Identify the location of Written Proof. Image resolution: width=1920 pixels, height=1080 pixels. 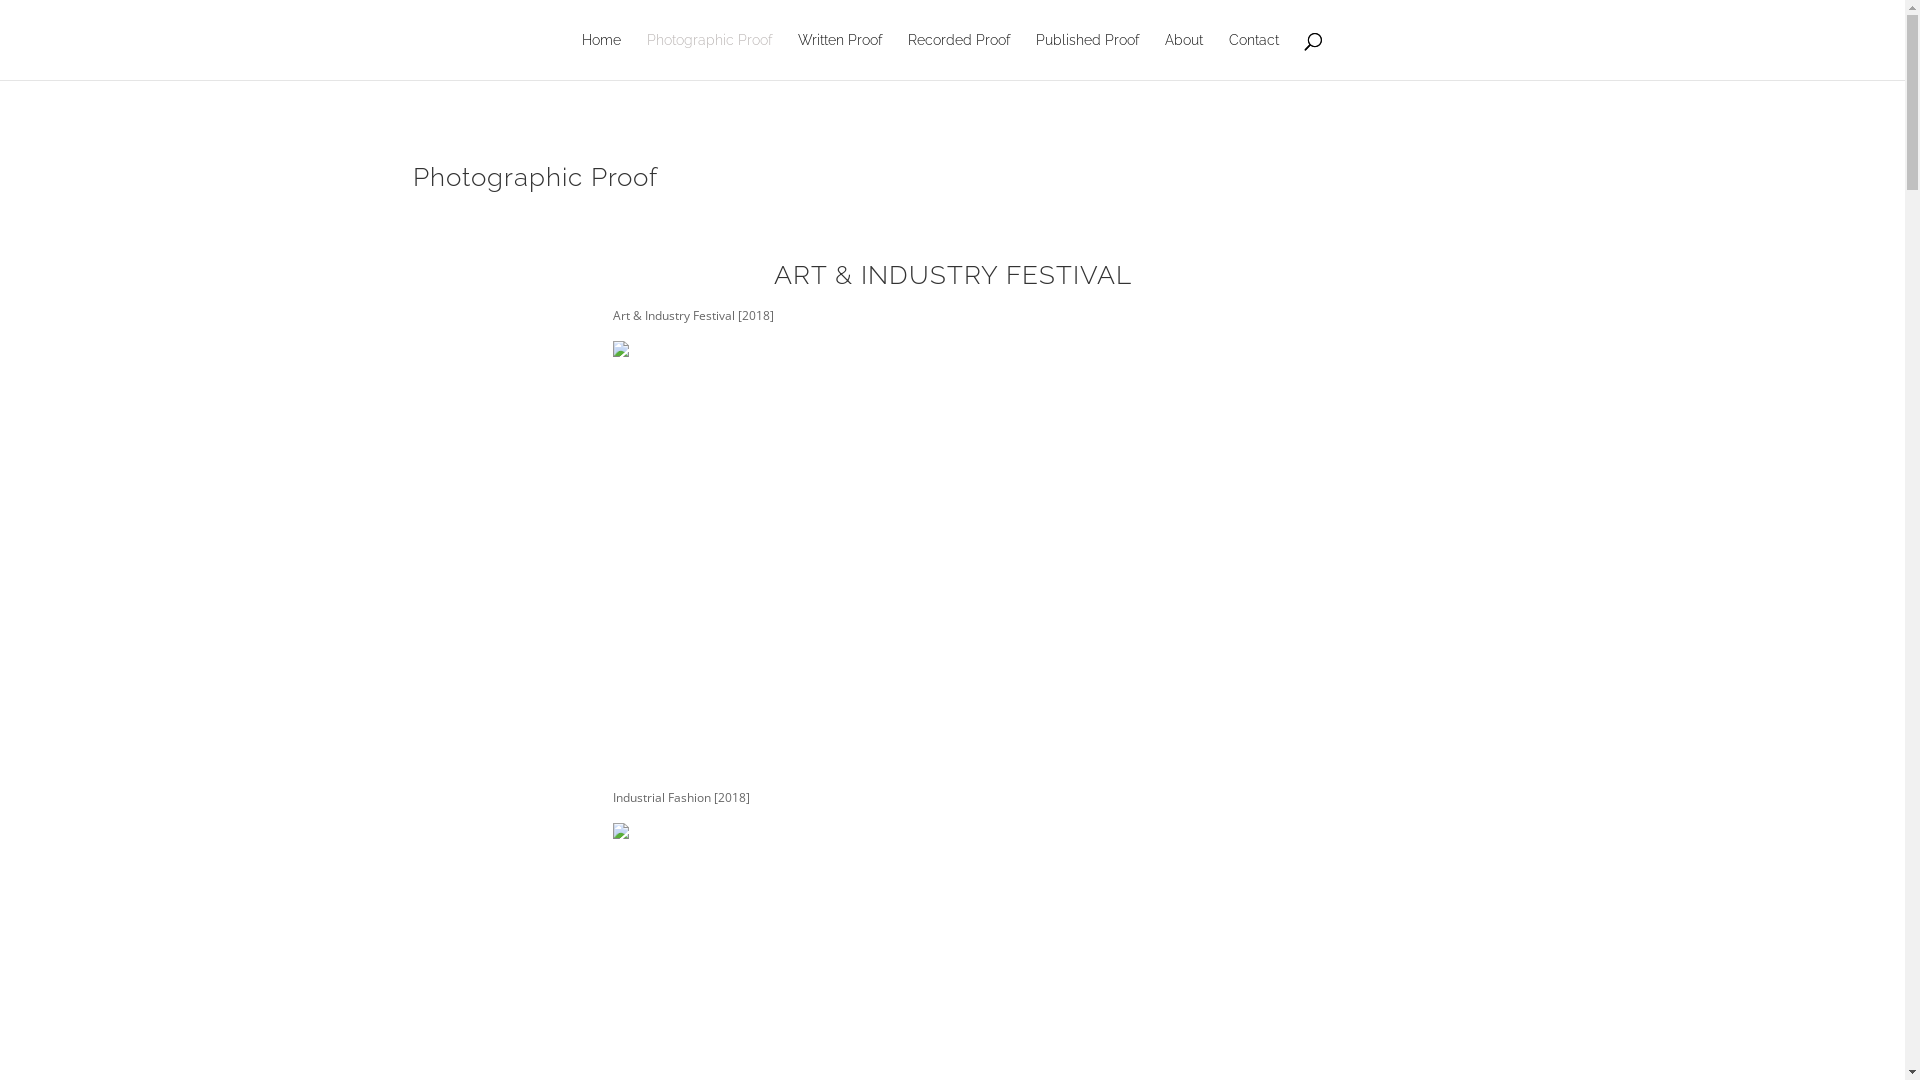
(840, 56).